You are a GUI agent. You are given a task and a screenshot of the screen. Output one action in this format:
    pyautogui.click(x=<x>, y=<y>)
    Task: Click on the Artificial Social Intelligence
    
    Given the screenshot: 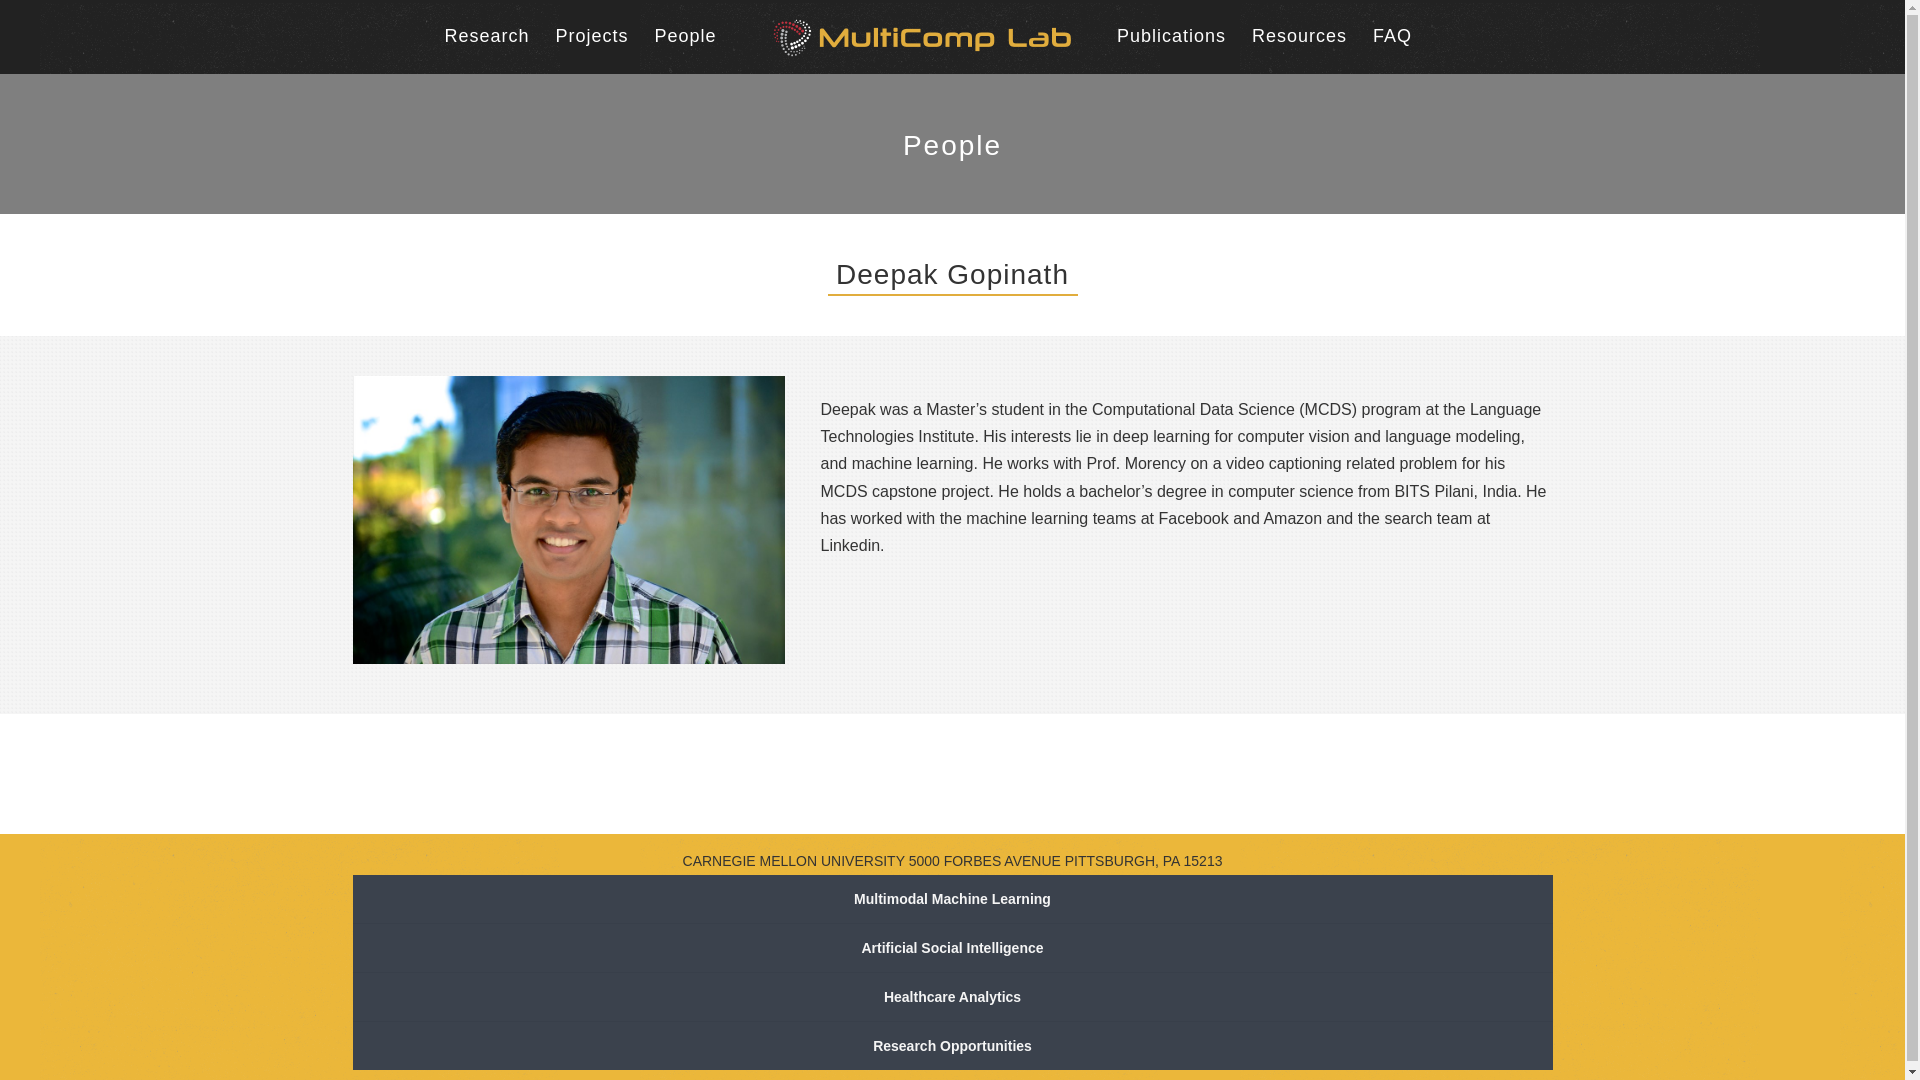 What is the action you would take?
    pyautogui.click(x=951, y=948)
    